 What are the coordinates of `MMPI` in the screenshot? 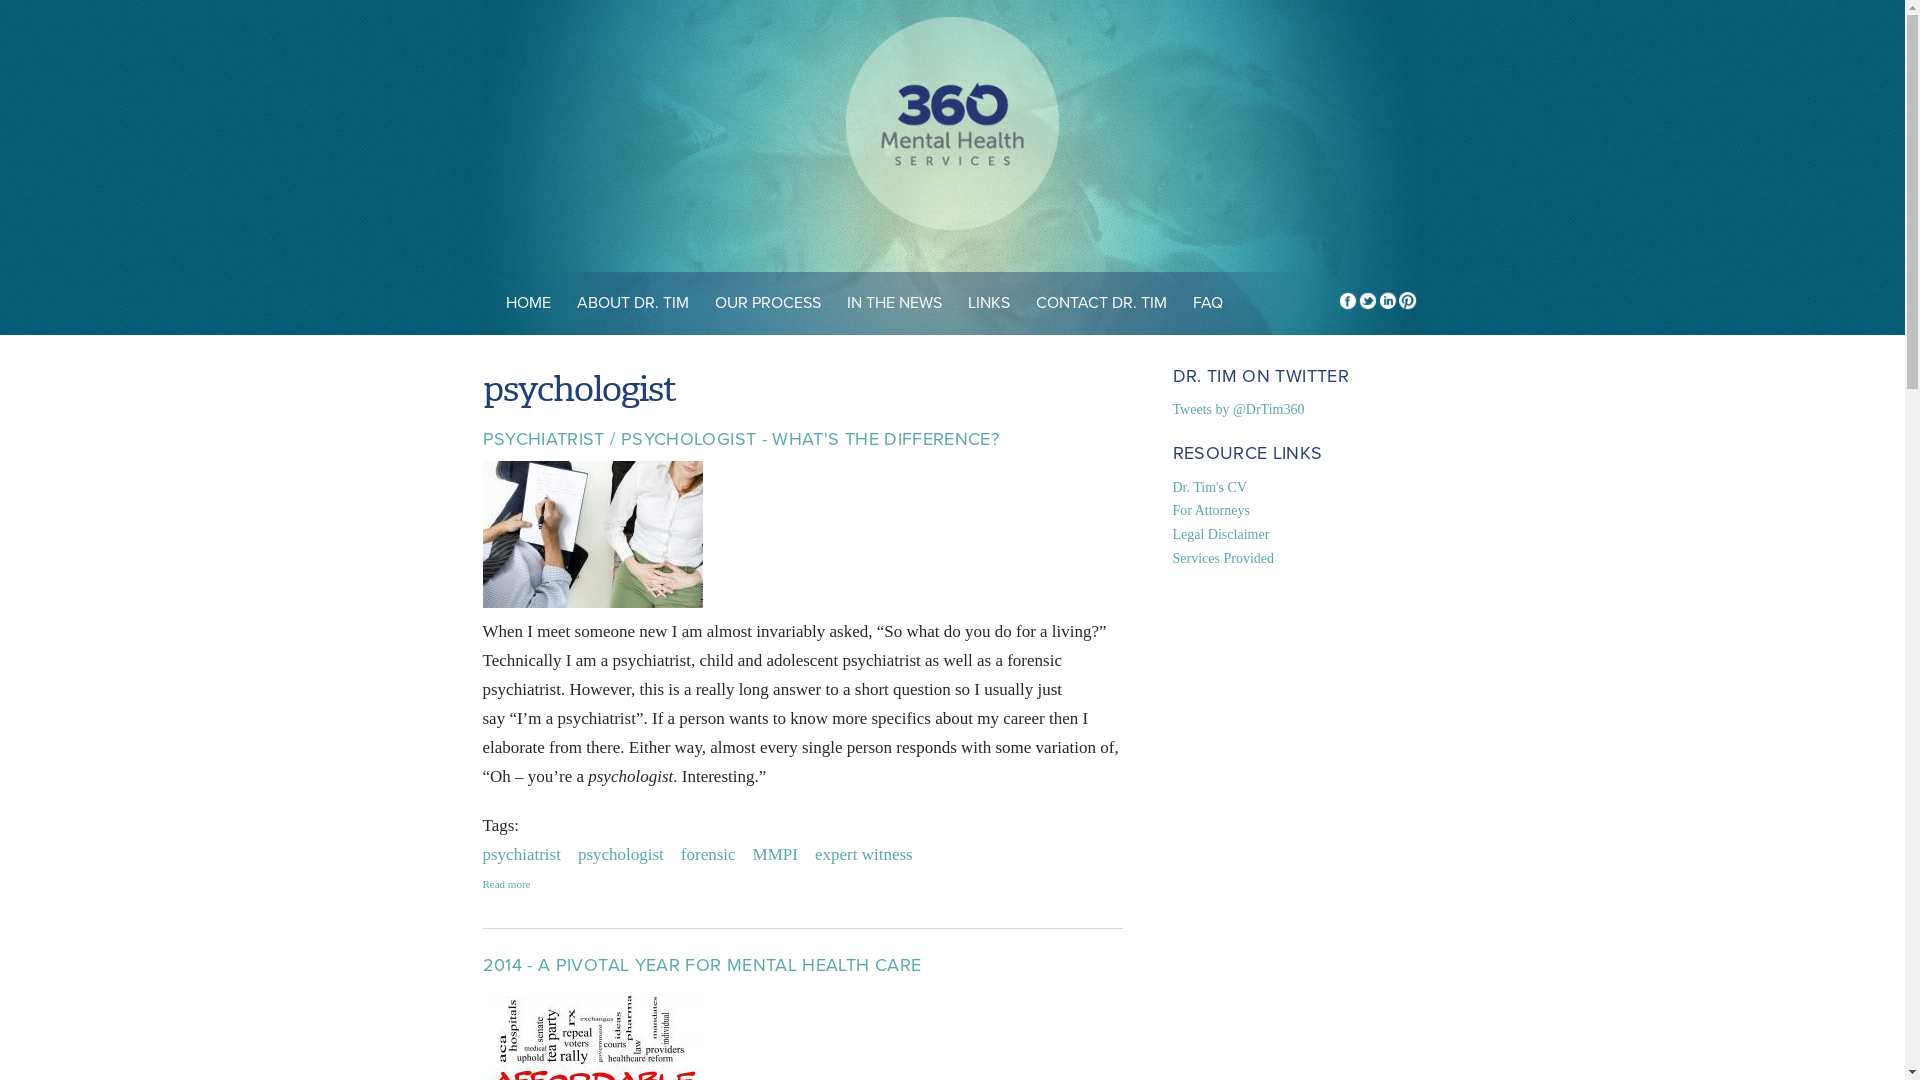 It's located at (776, 854).